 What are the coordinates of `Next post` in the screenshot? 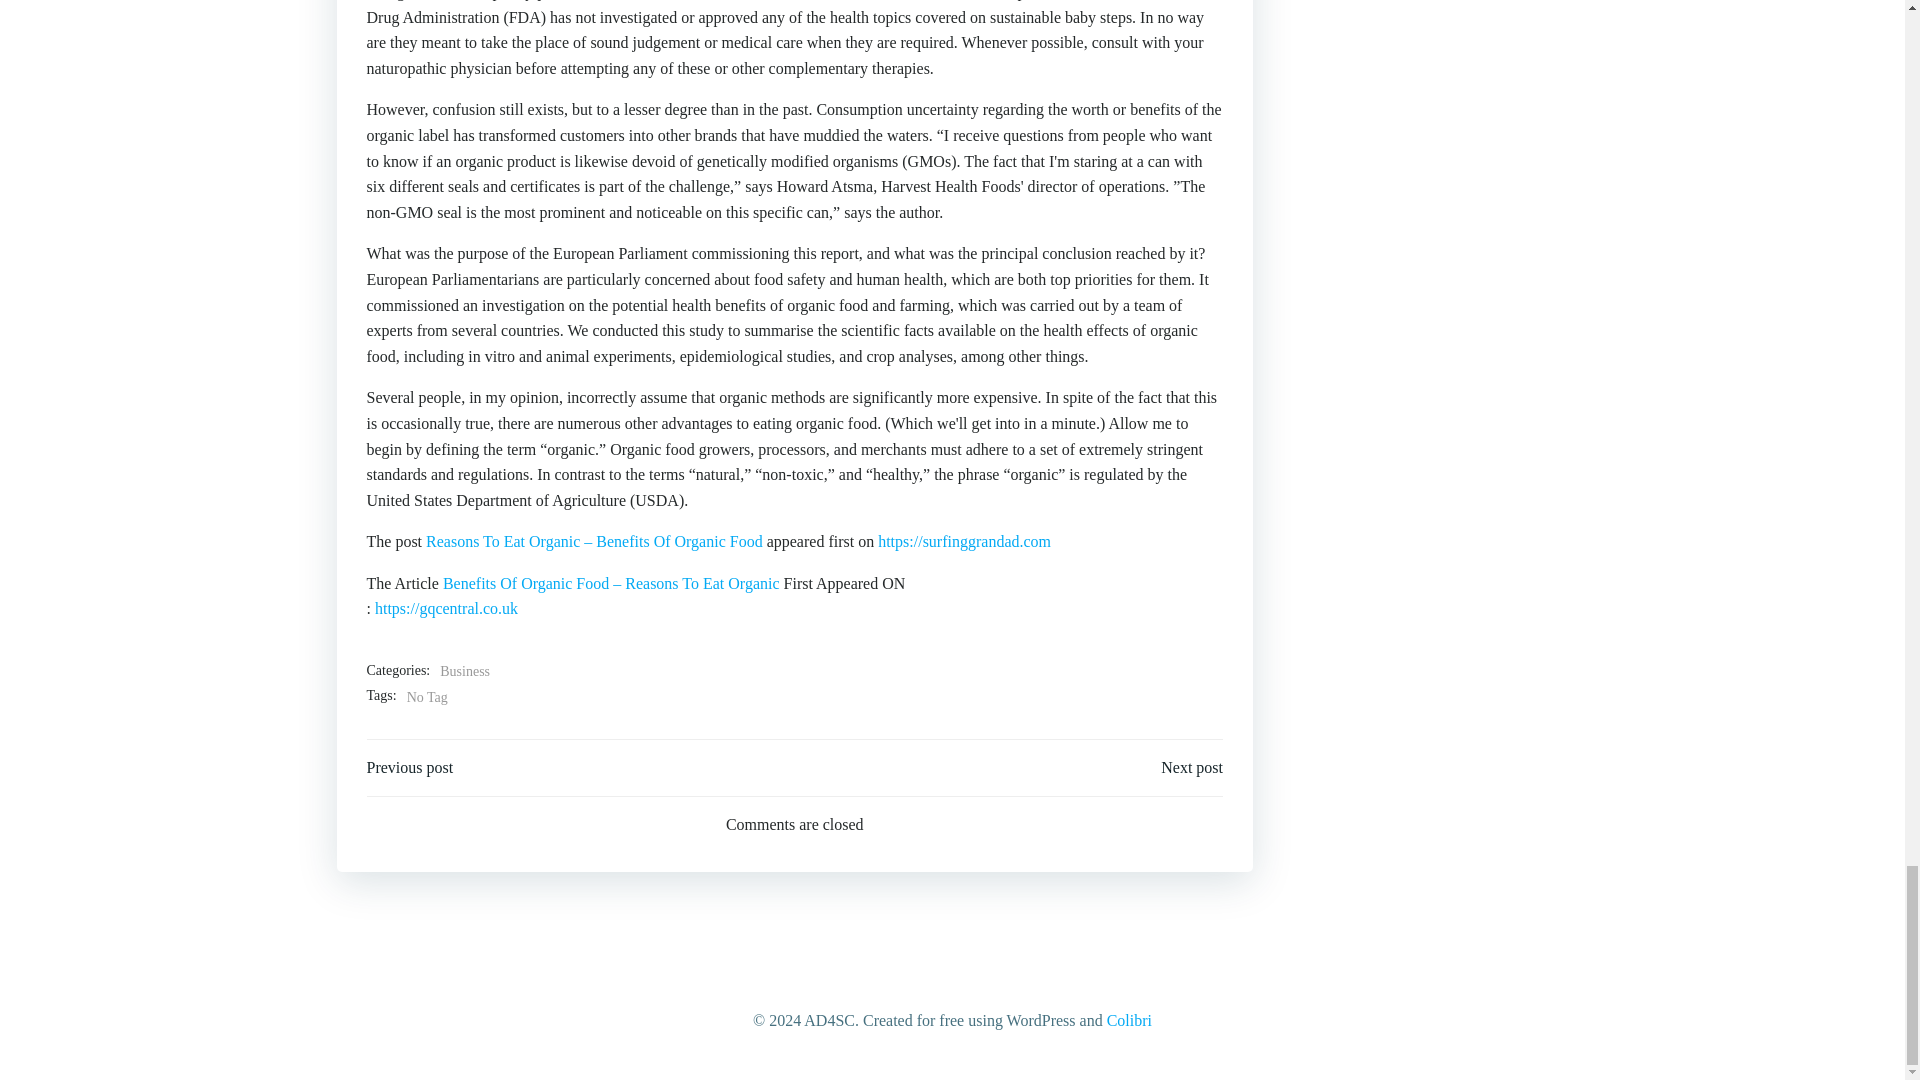 It's located at (1192, 768).